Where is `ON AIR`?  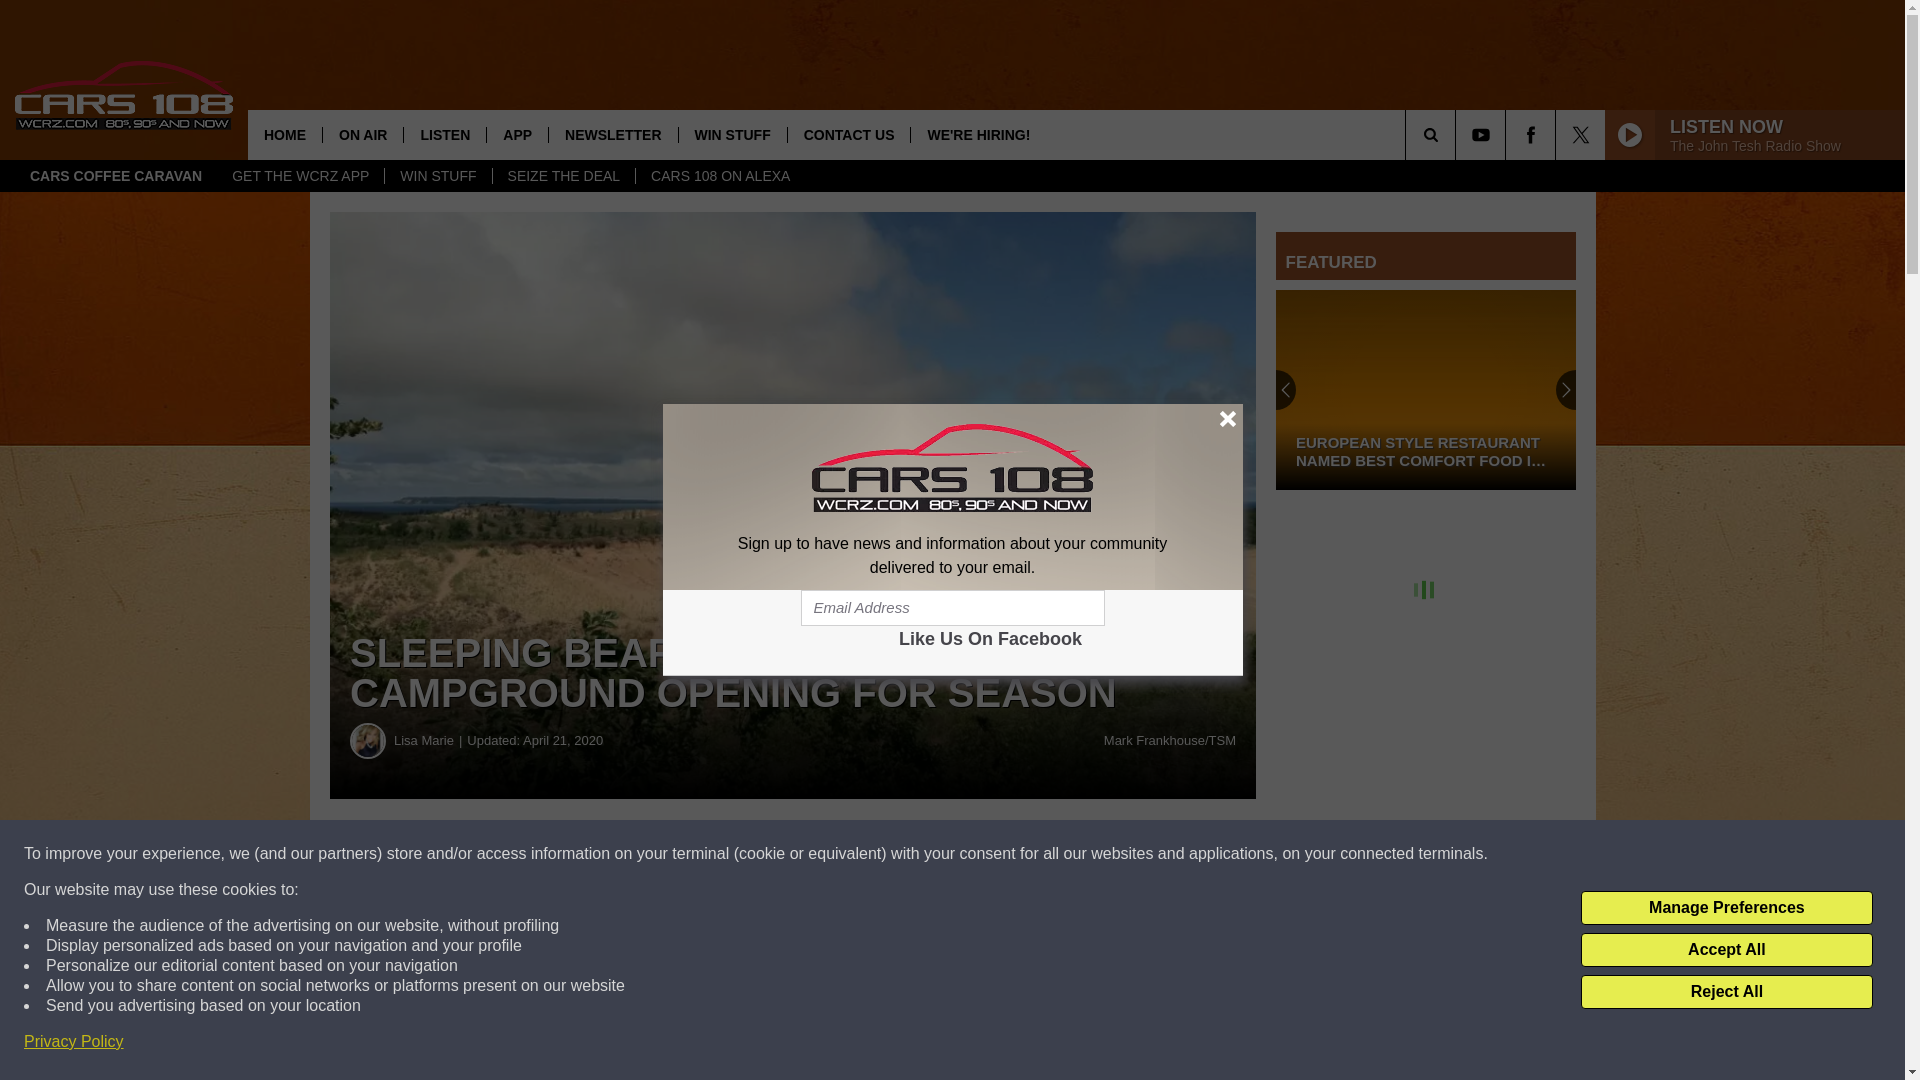
ON AIR is located at coordinates (362, 134).